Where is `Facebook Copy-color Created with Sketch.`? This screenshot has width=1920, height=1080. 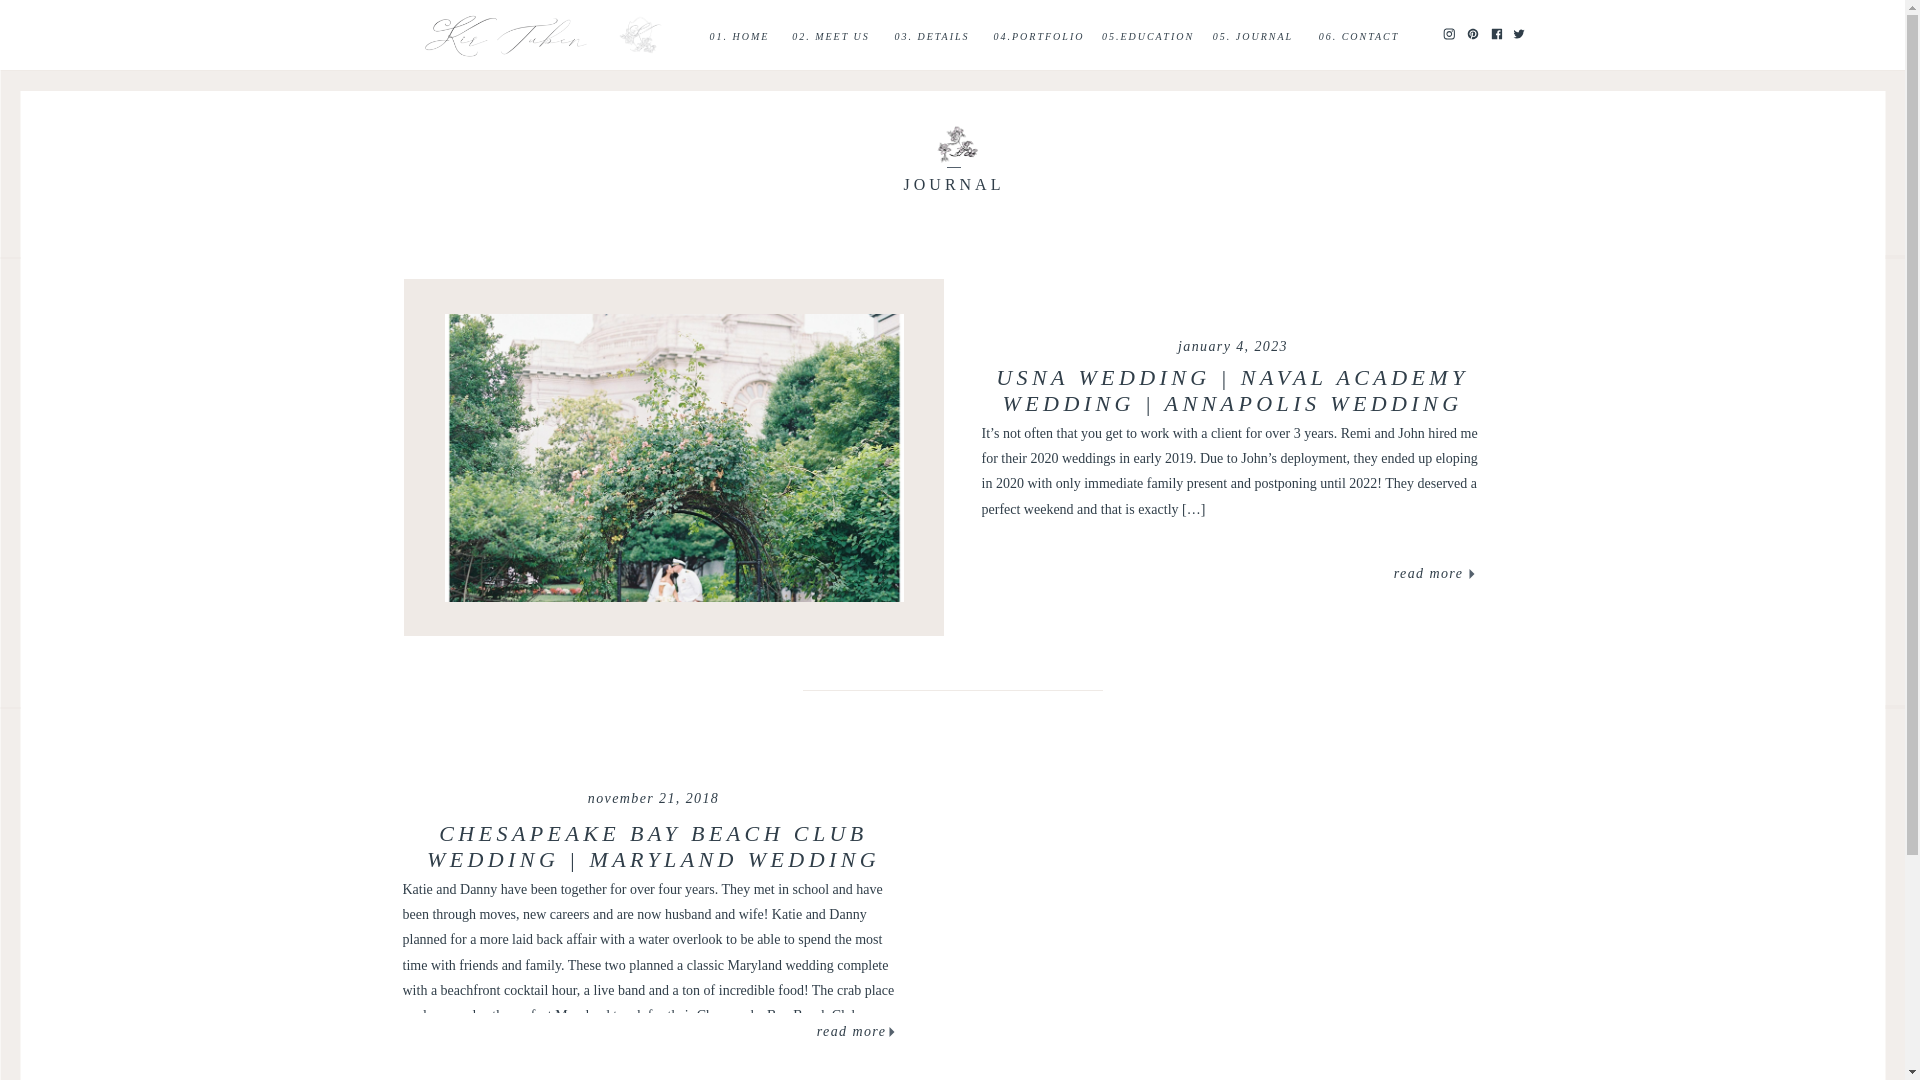
Facebook Copy-color Created with Sketch. is located at coordinates (1495, 32).